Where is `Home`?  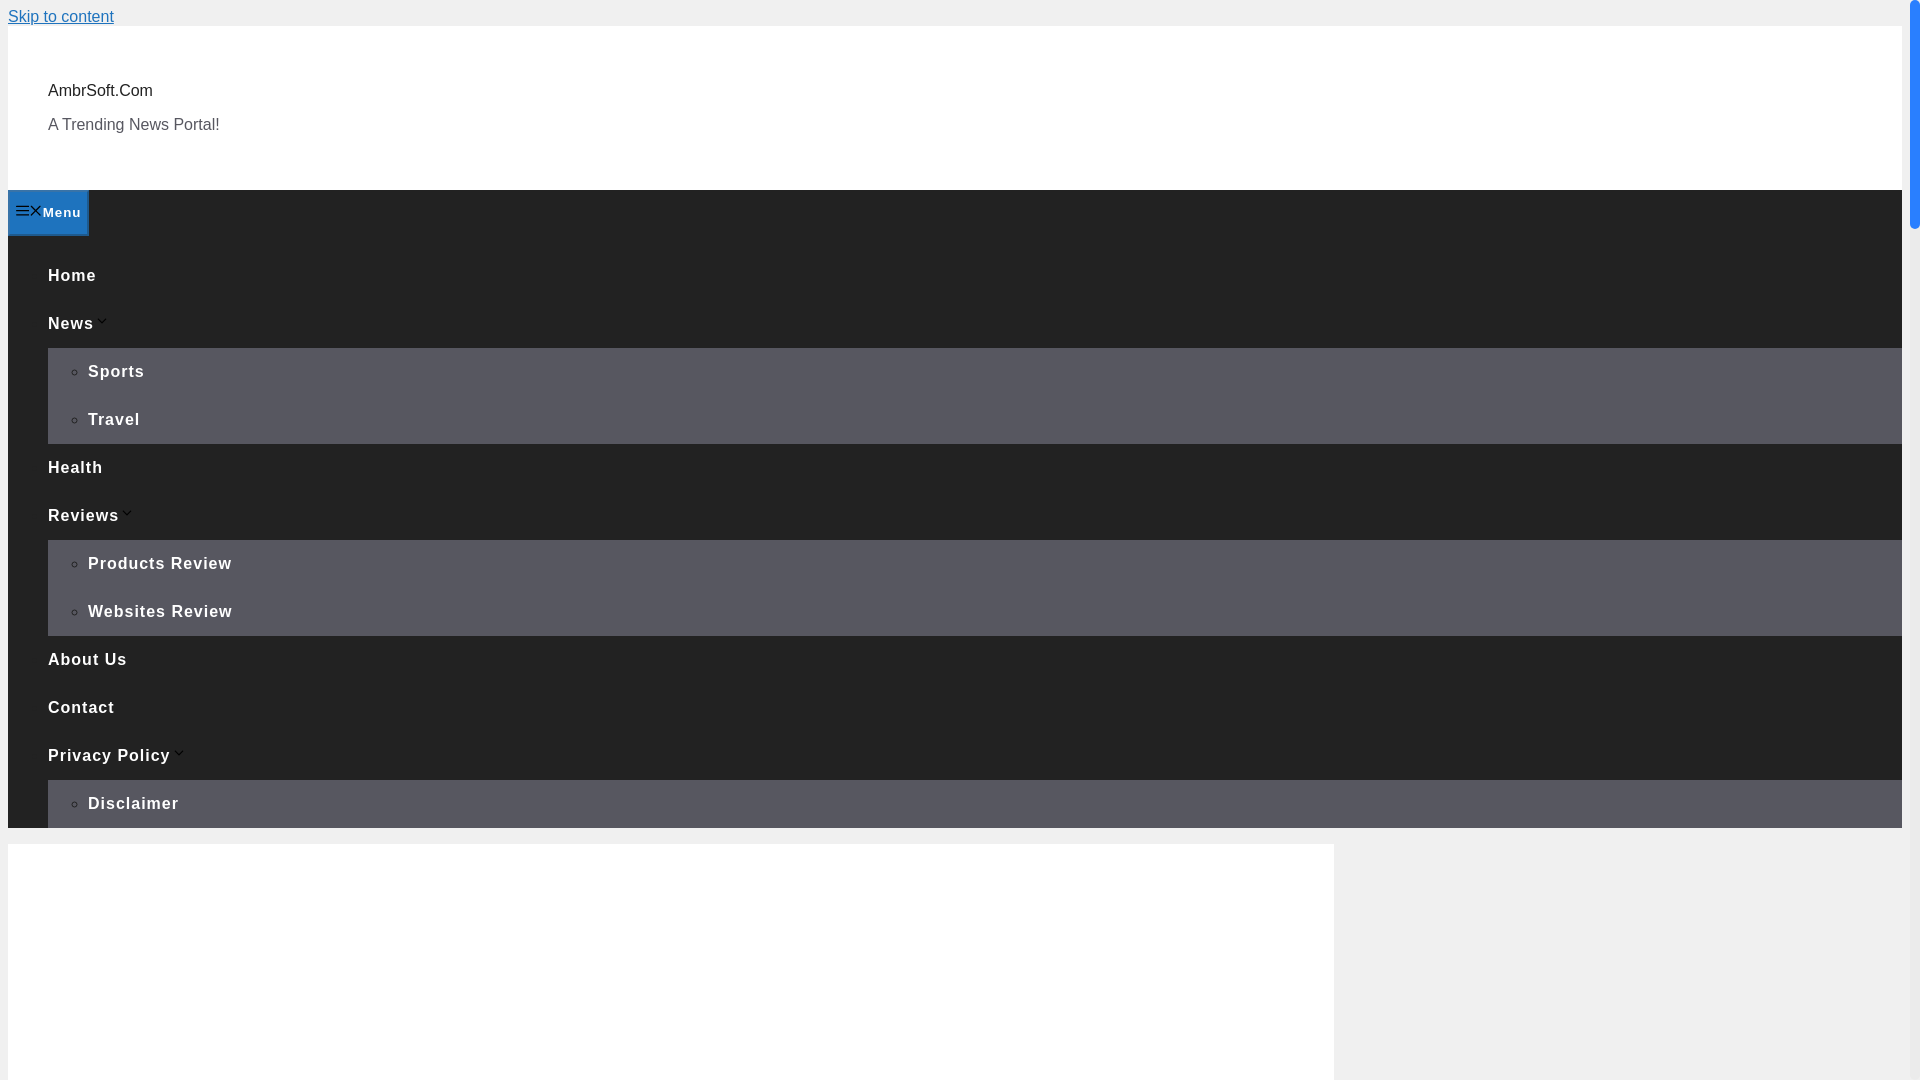
Home is located at coordinates (72, 275).